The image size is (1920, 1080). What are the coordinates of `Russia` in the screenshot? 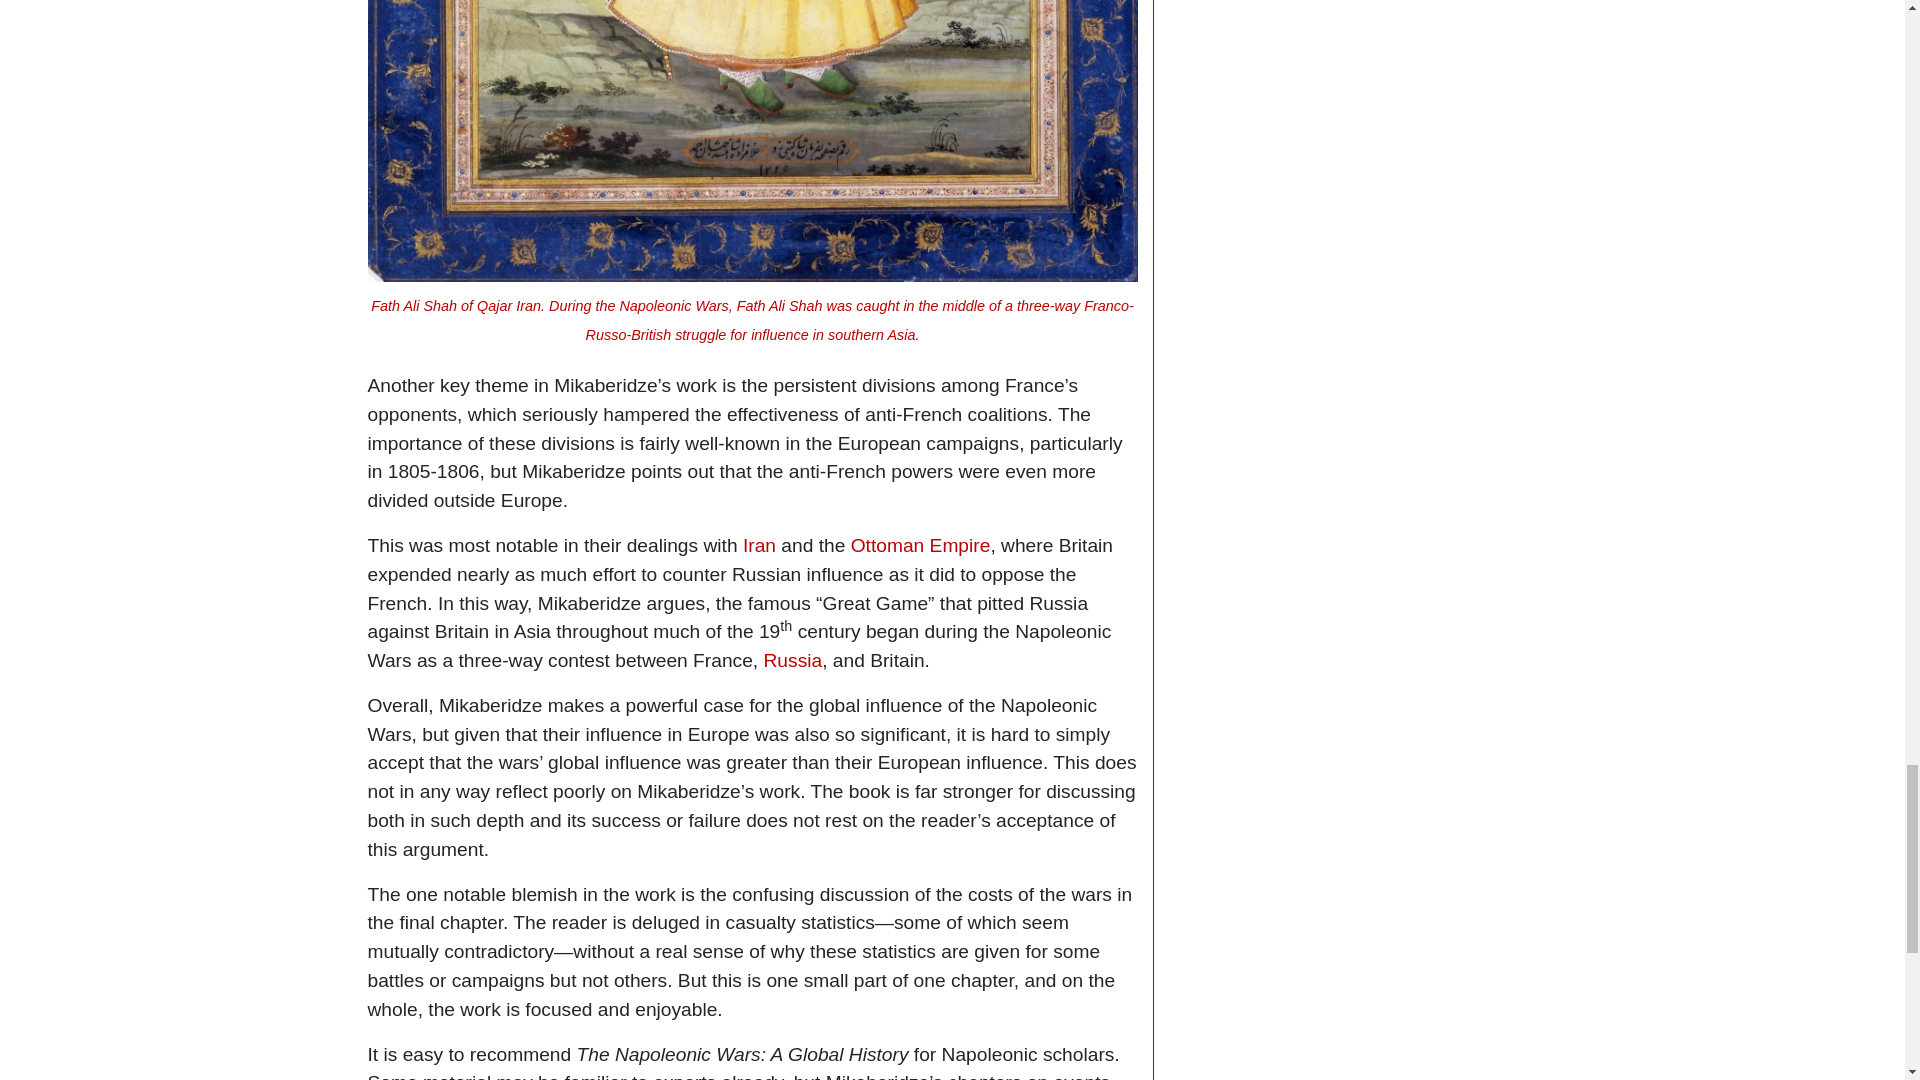 It's located at (794, 660).